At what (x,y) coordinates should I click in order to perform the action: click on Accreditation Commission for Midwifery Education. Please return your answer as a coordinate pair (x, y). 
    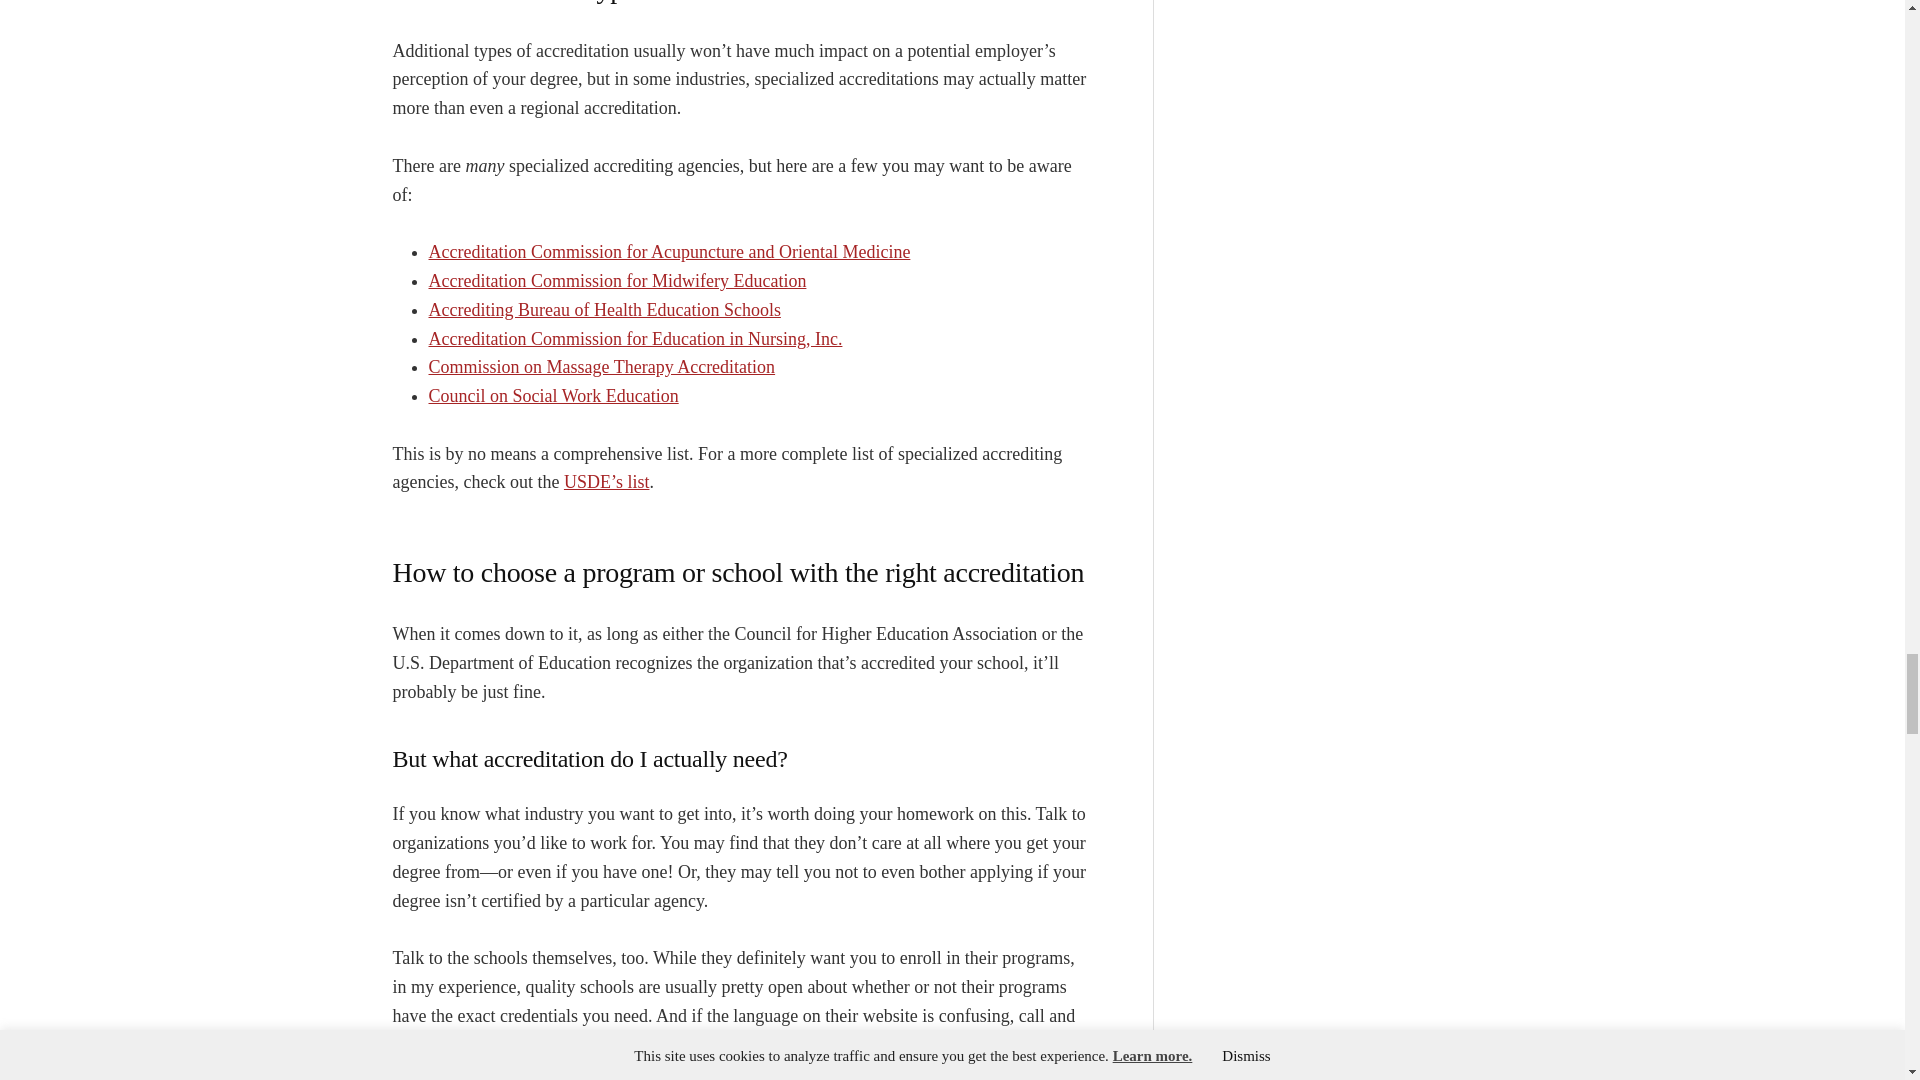
    Looking at the image, I should click on (617, 280).